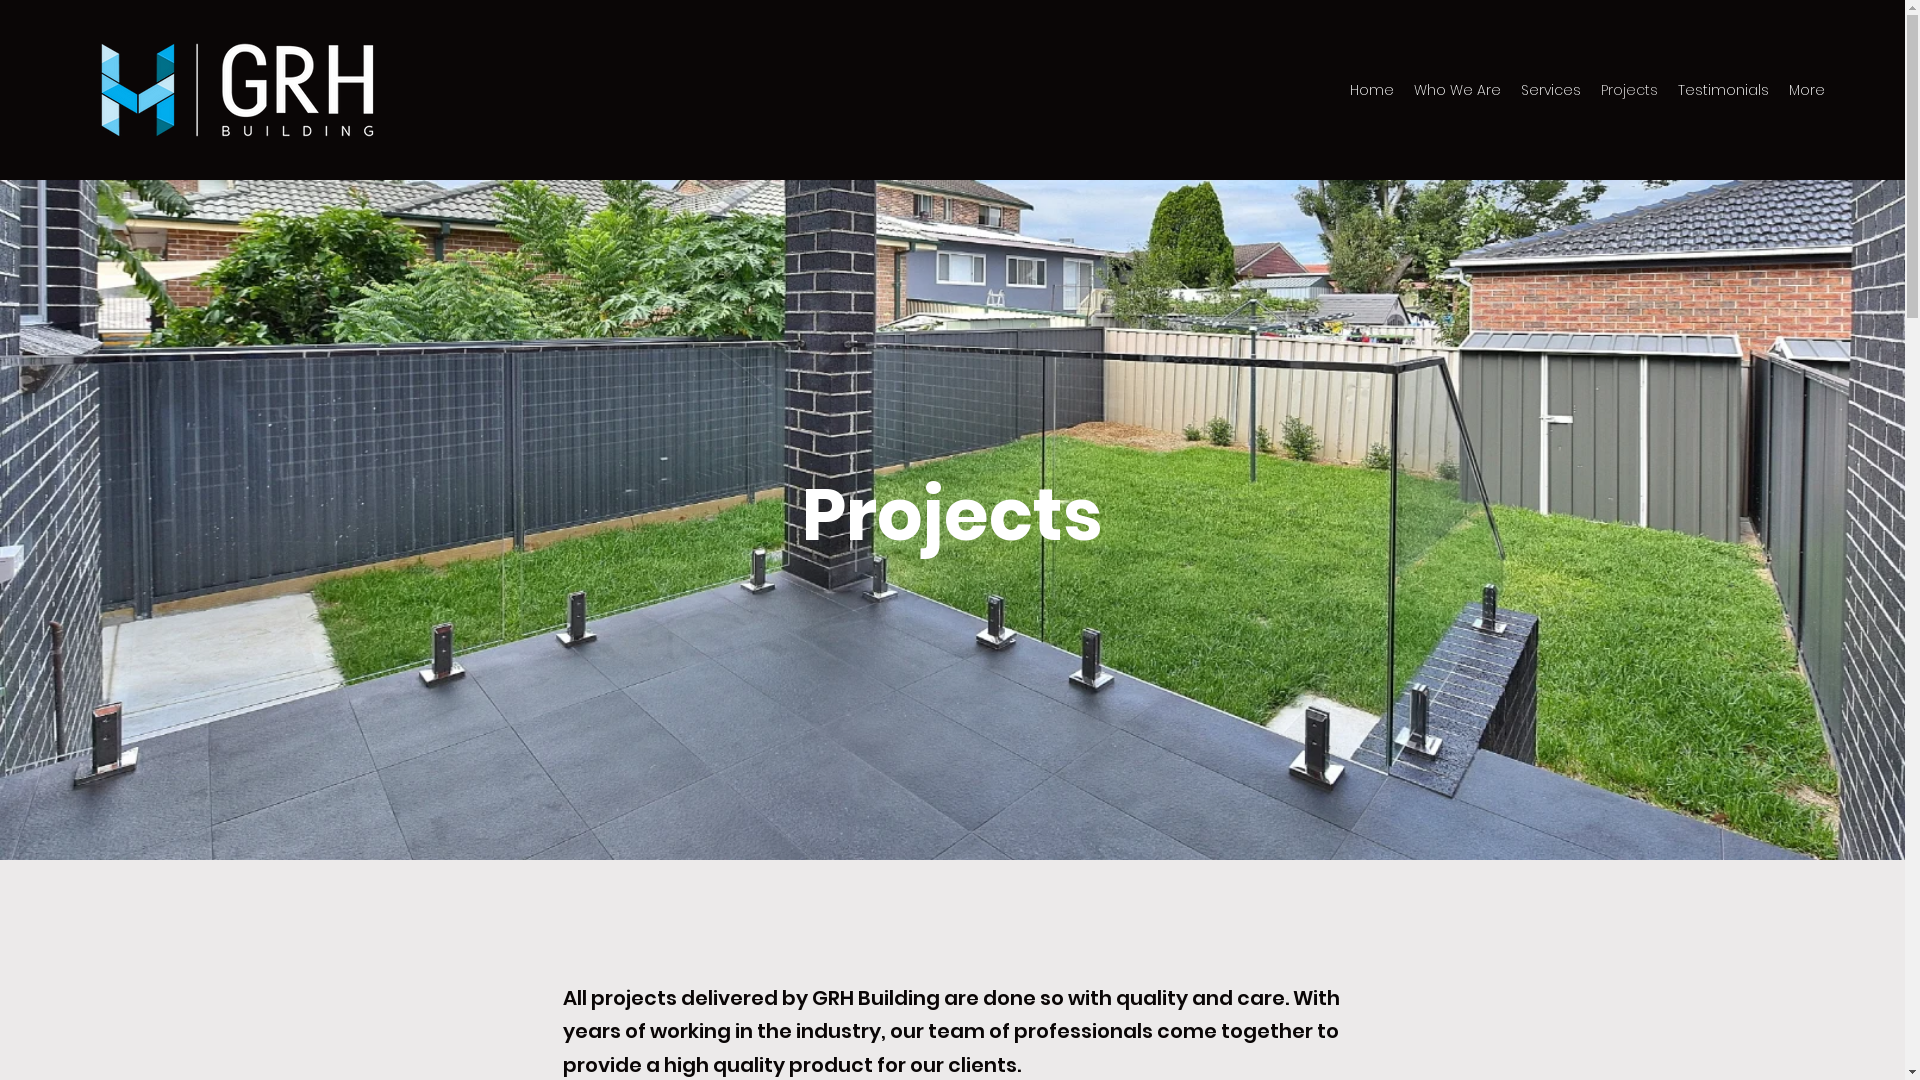  What do you see at coordinates (1551, 90) in the screenshot?
I see `Services` at bounding box center [1551, 90].